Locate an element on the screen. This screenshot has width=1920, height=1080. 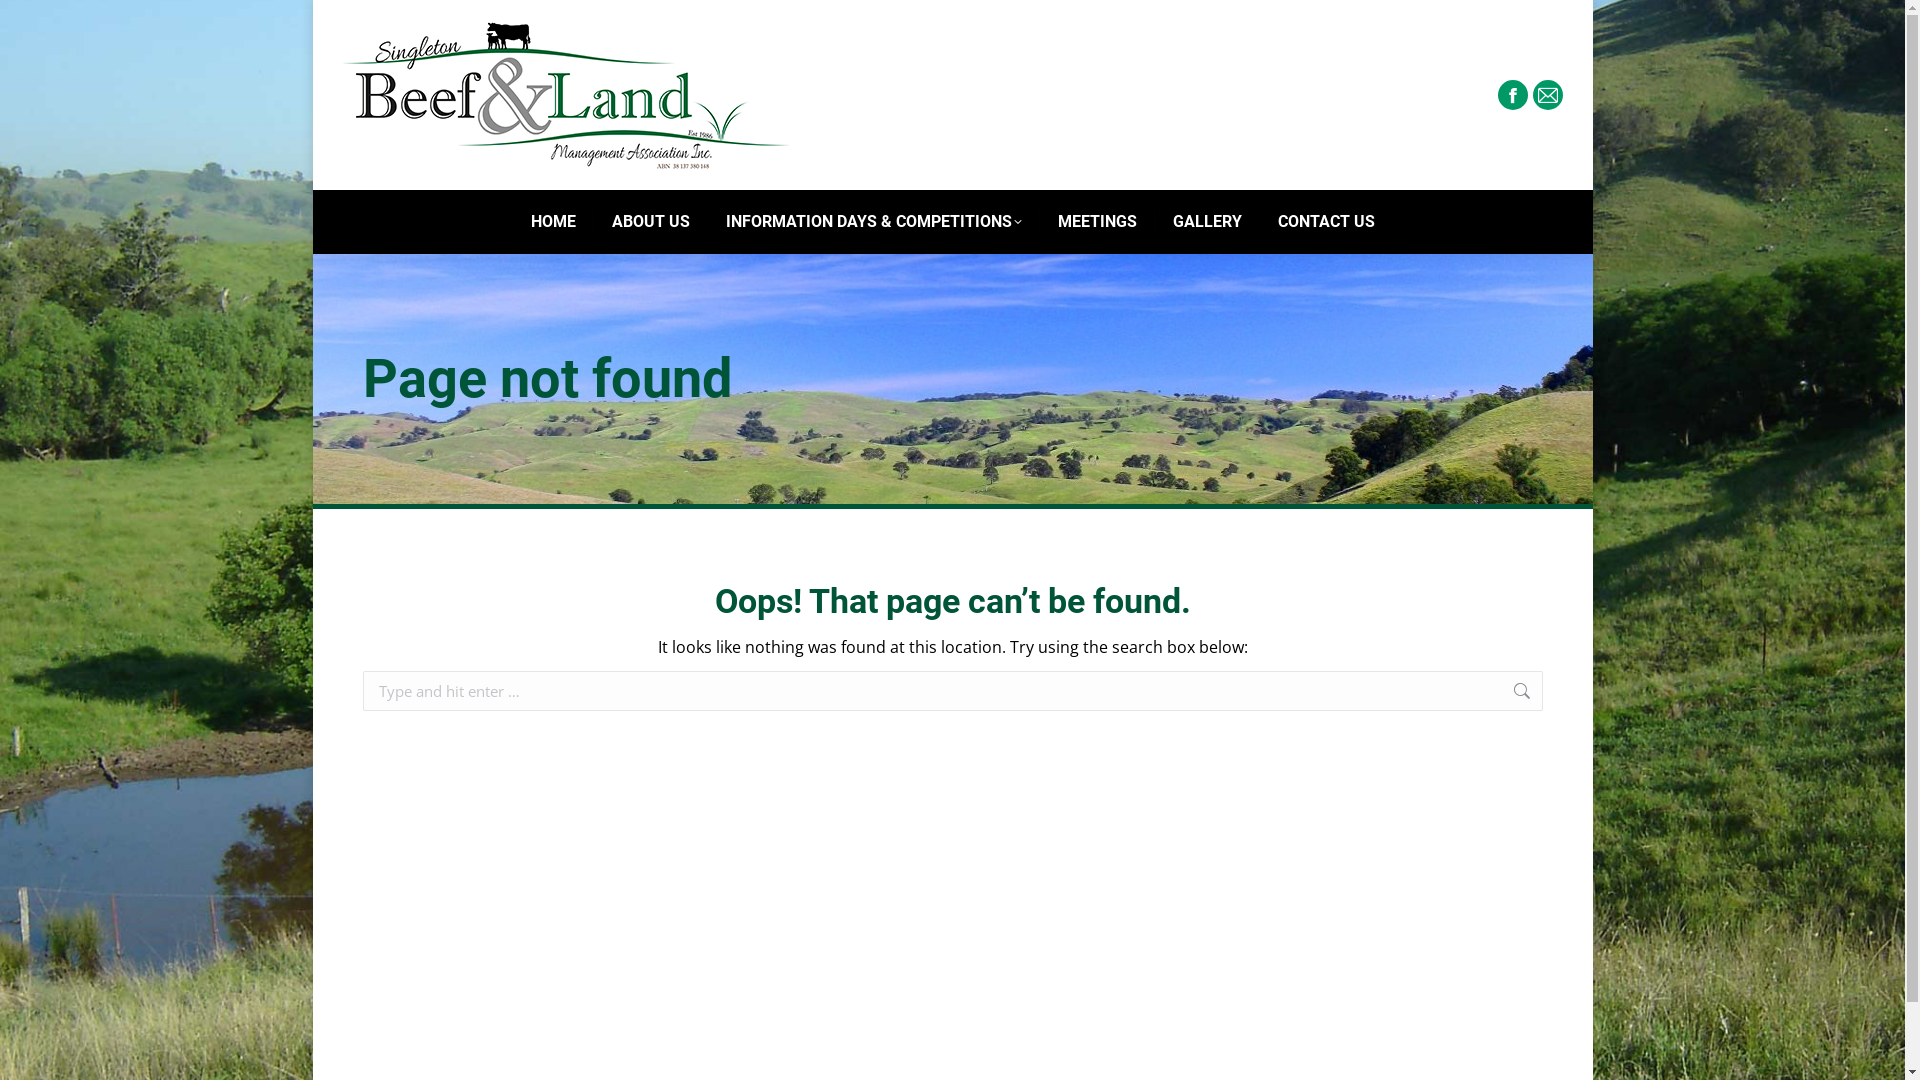
ABOUT US is located at coordinates (651, 222).